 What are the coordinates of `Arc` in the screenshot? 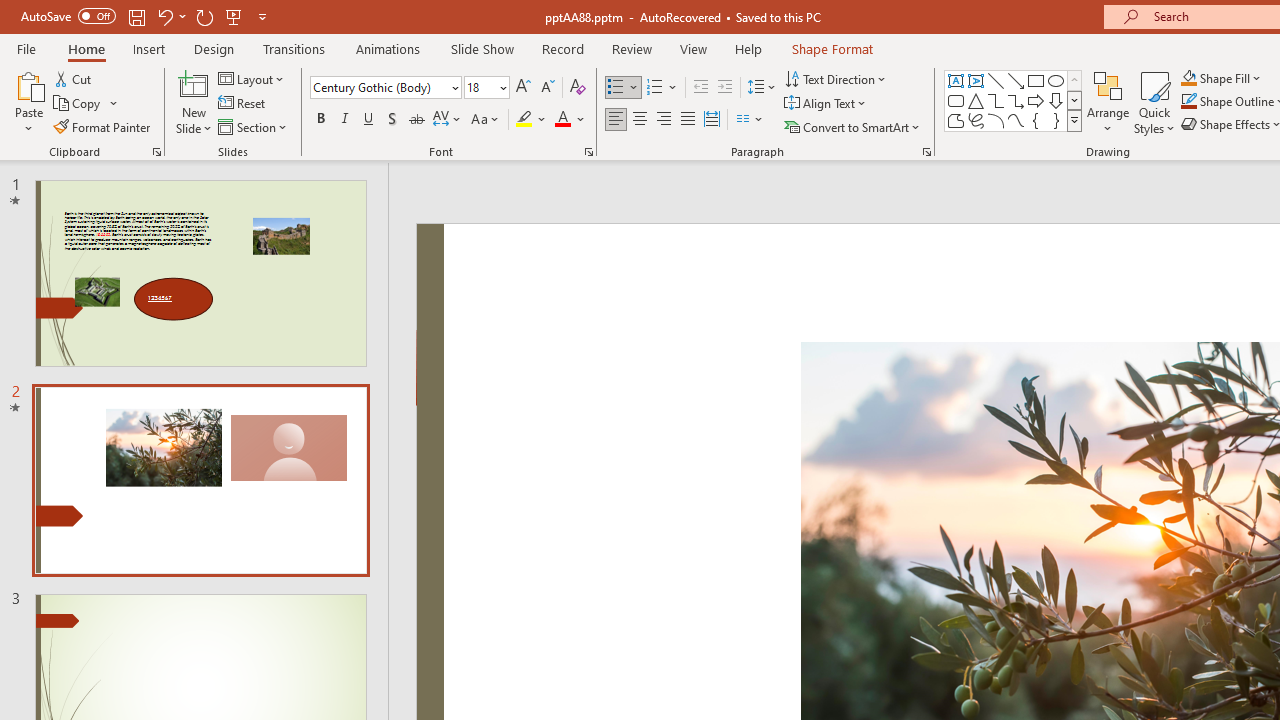 It's located at (996, 120).